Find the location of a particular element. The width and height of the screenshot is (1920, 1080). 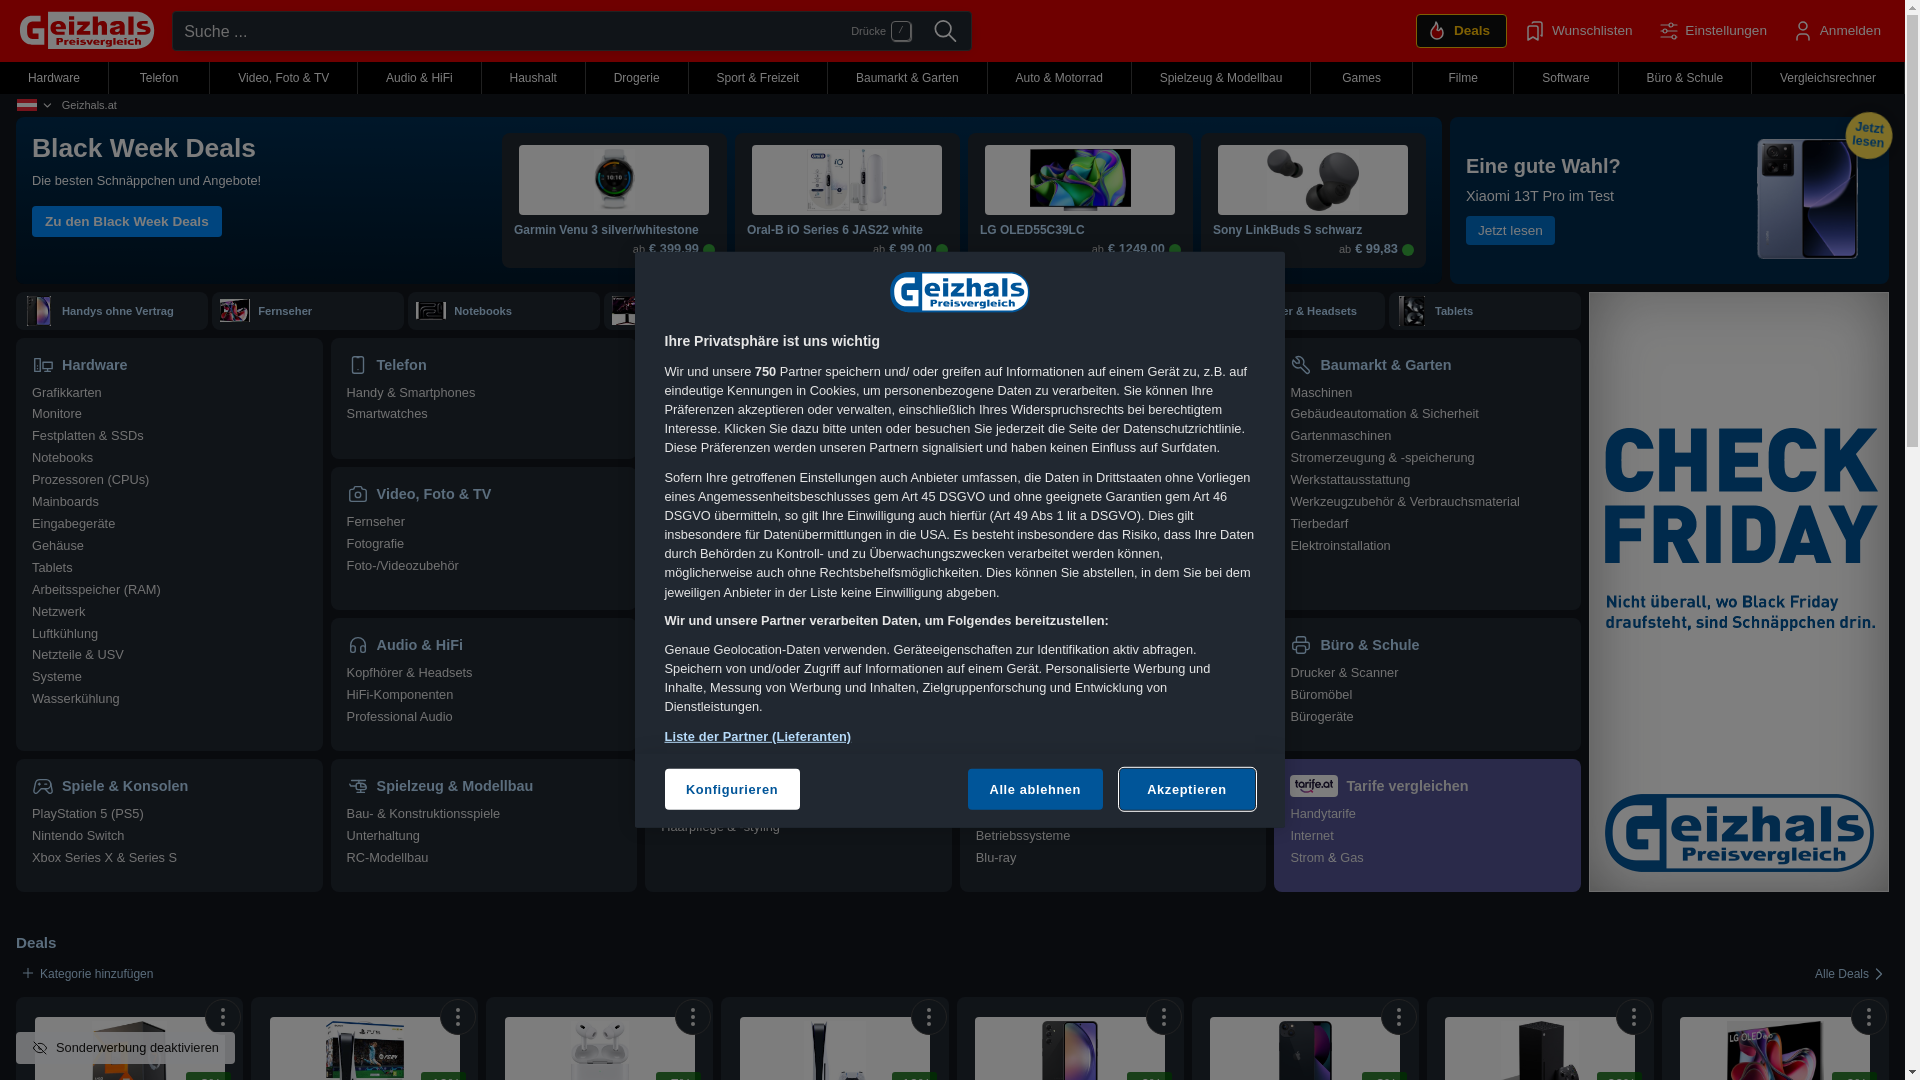

Office is located at coordinates (992, 814).